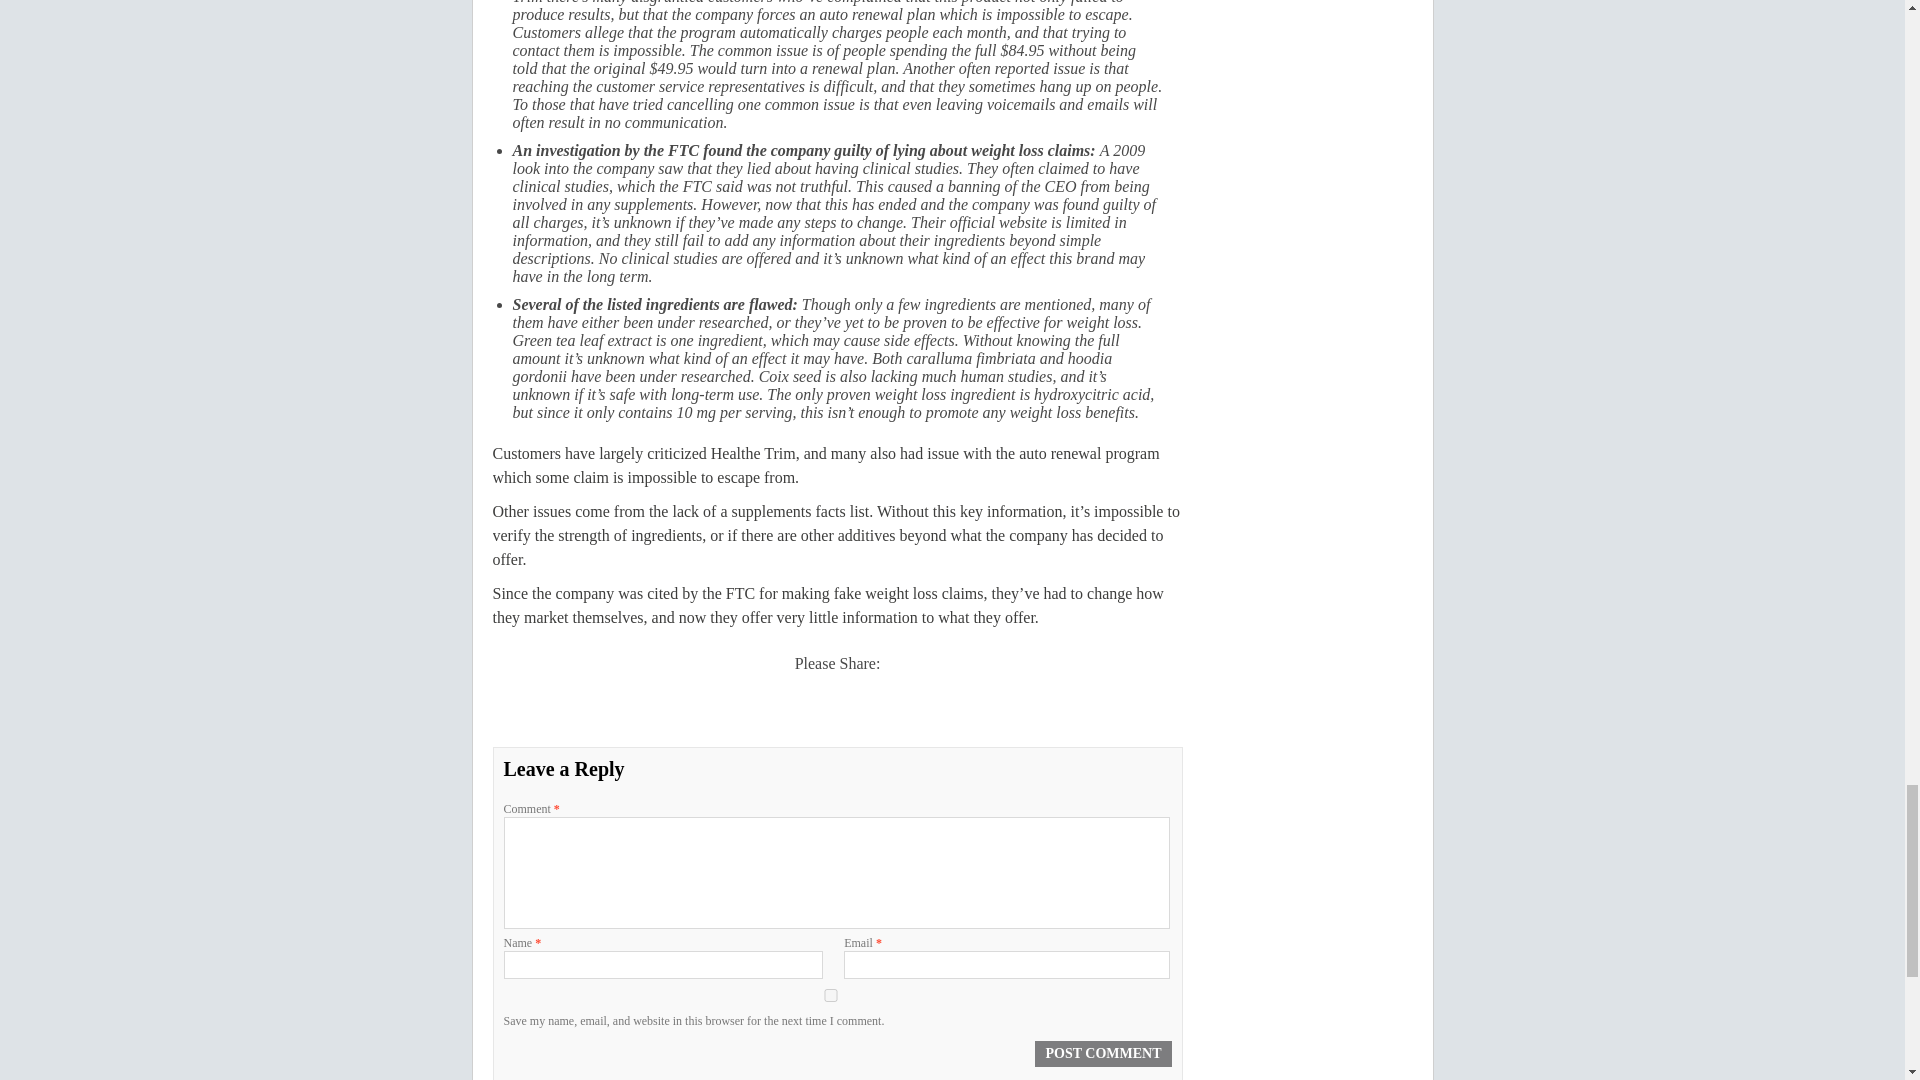 The image size is (1920, 1080). I want to click on Post Comment, so click(1102, 1054).